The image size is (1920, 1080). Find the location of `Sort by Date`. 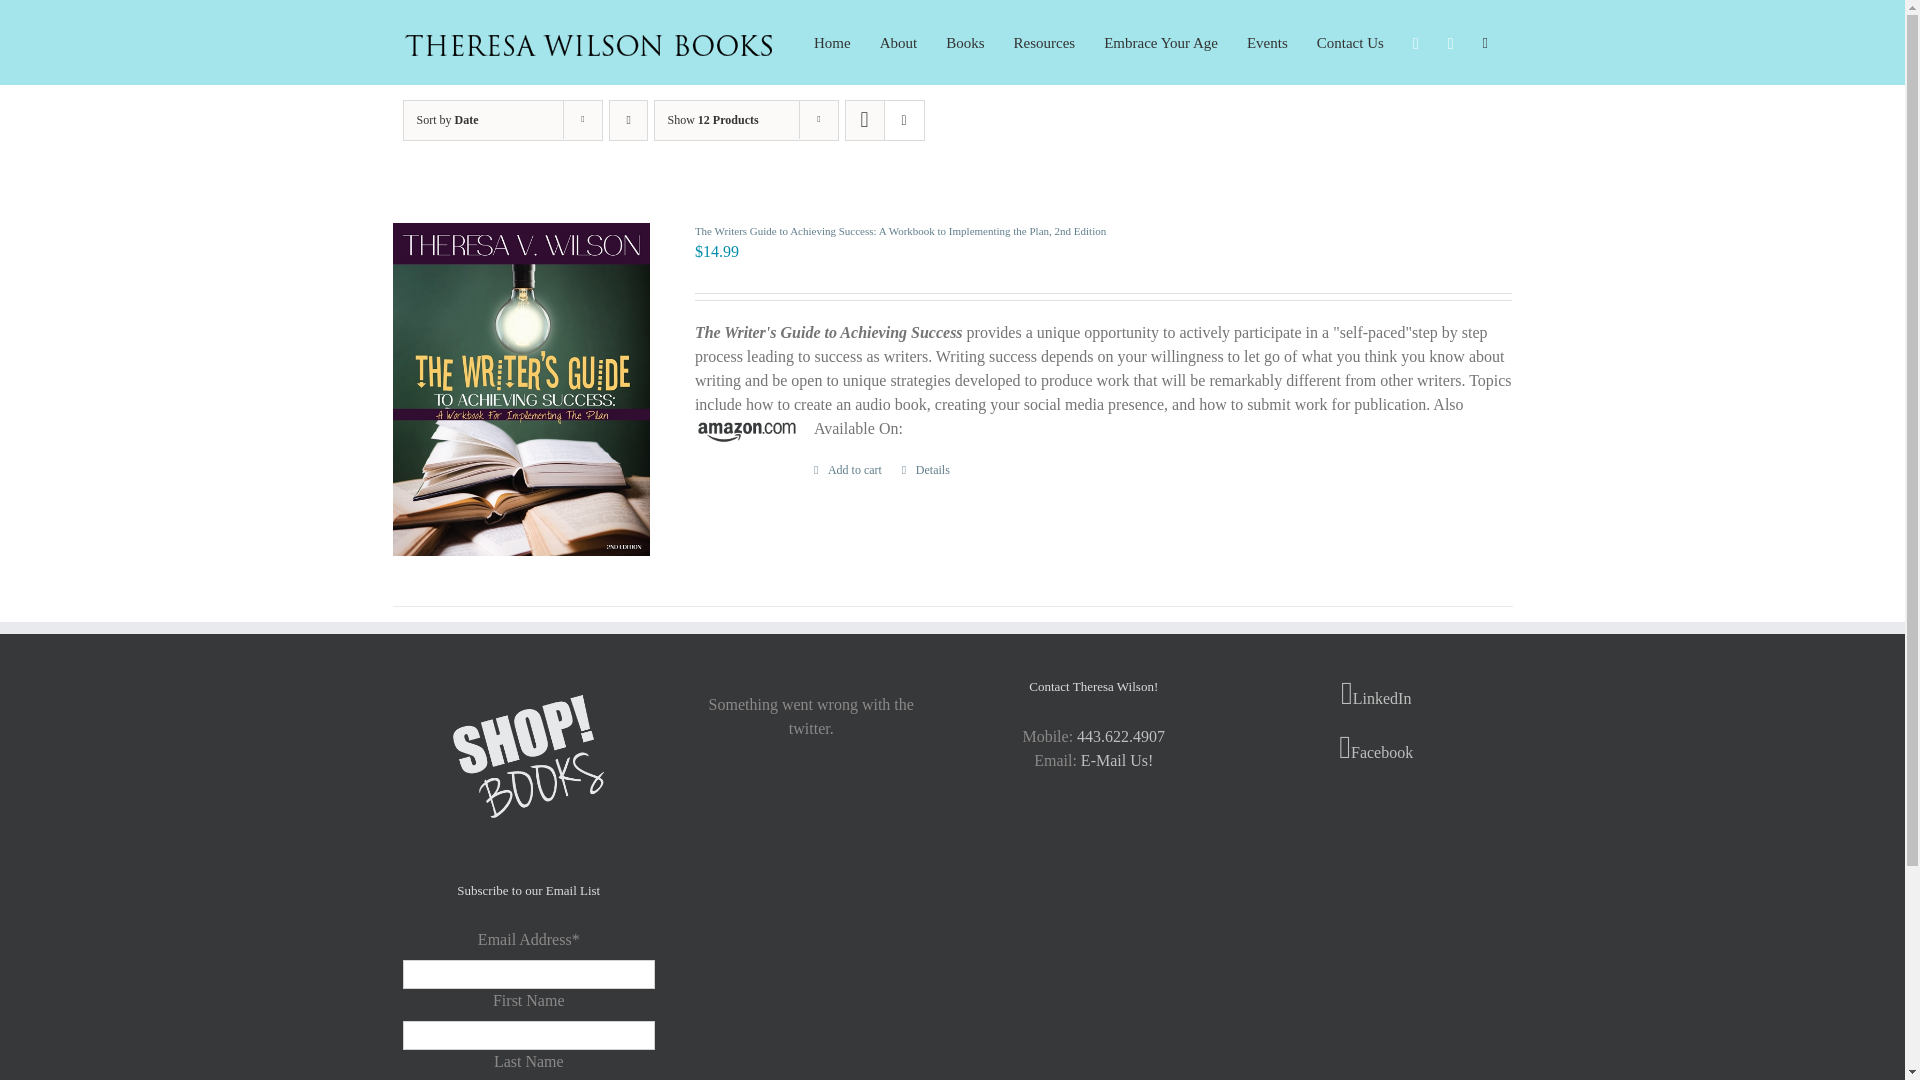

Sort by Date is located at coordinates (447, 120).